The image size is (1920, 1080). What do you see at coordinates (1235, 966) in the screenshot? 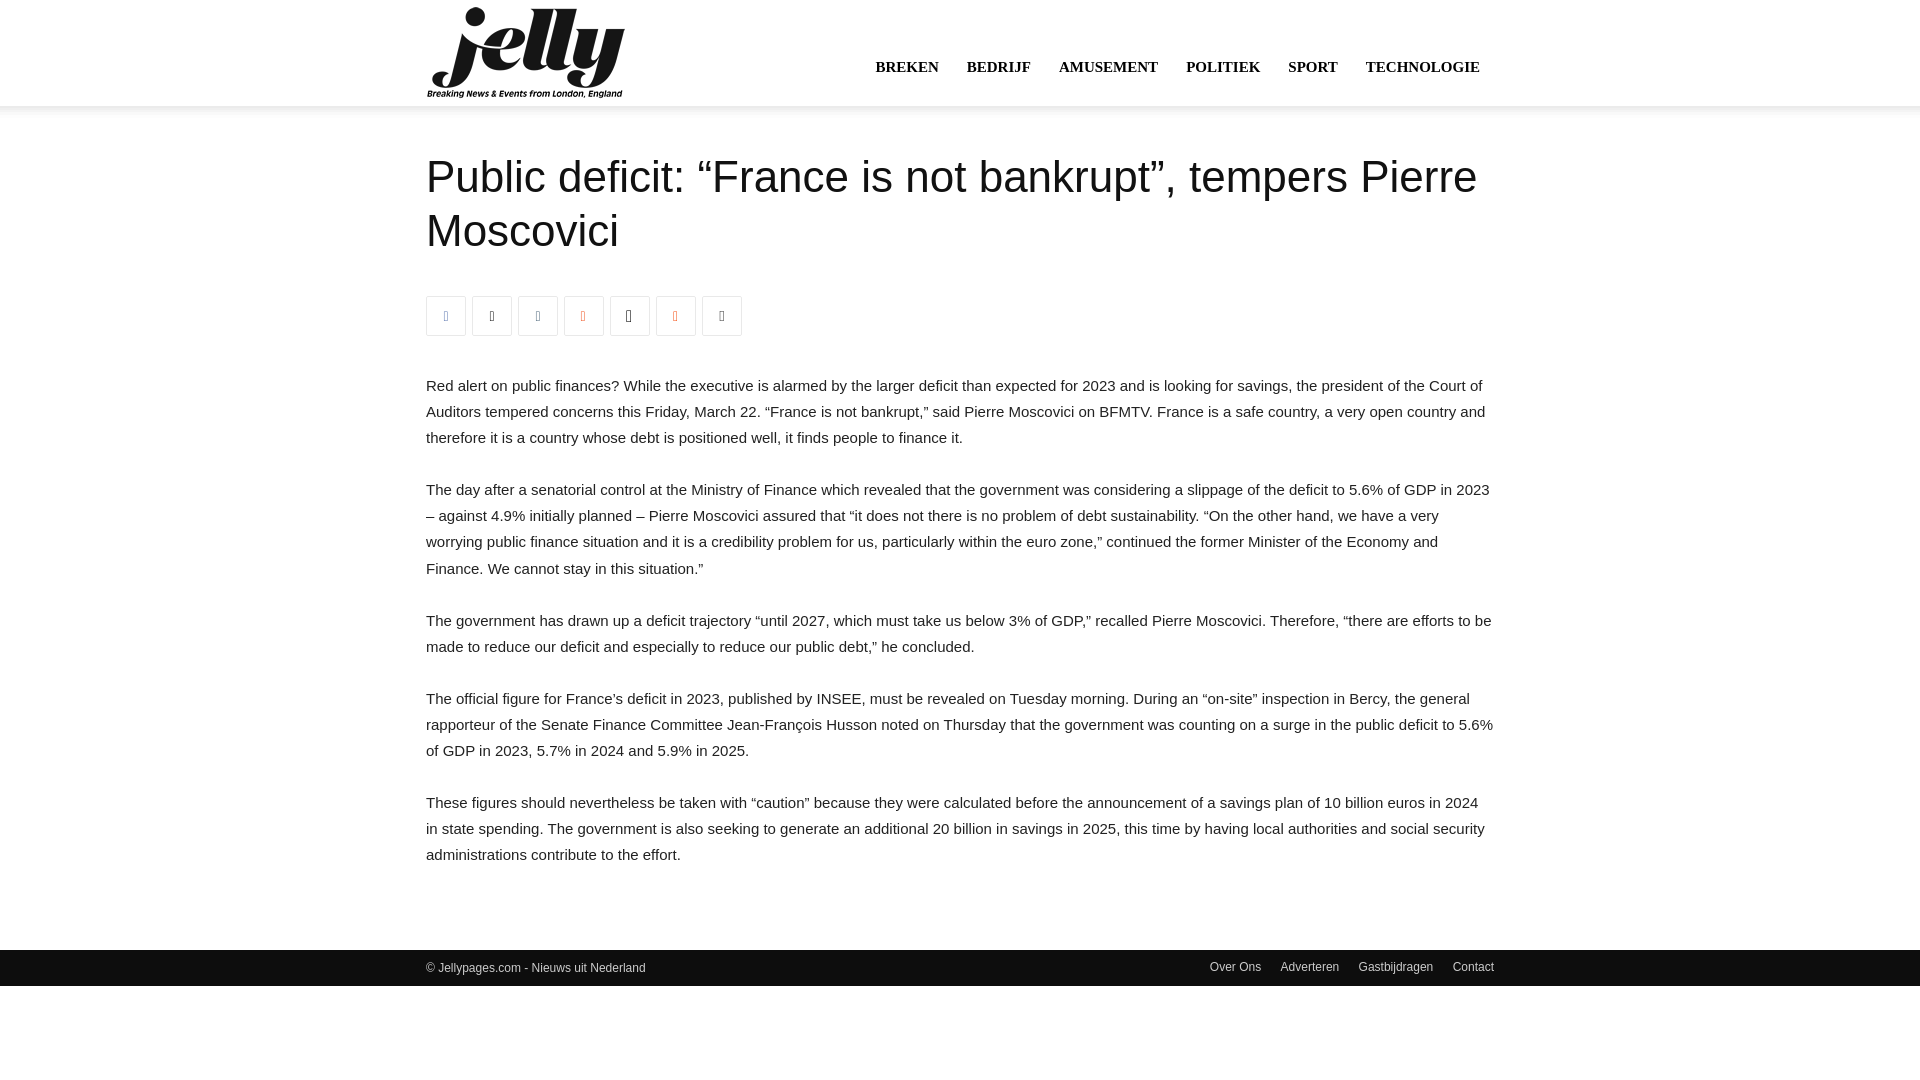
I see `Over Ons` at bounding box center [1235, 966].